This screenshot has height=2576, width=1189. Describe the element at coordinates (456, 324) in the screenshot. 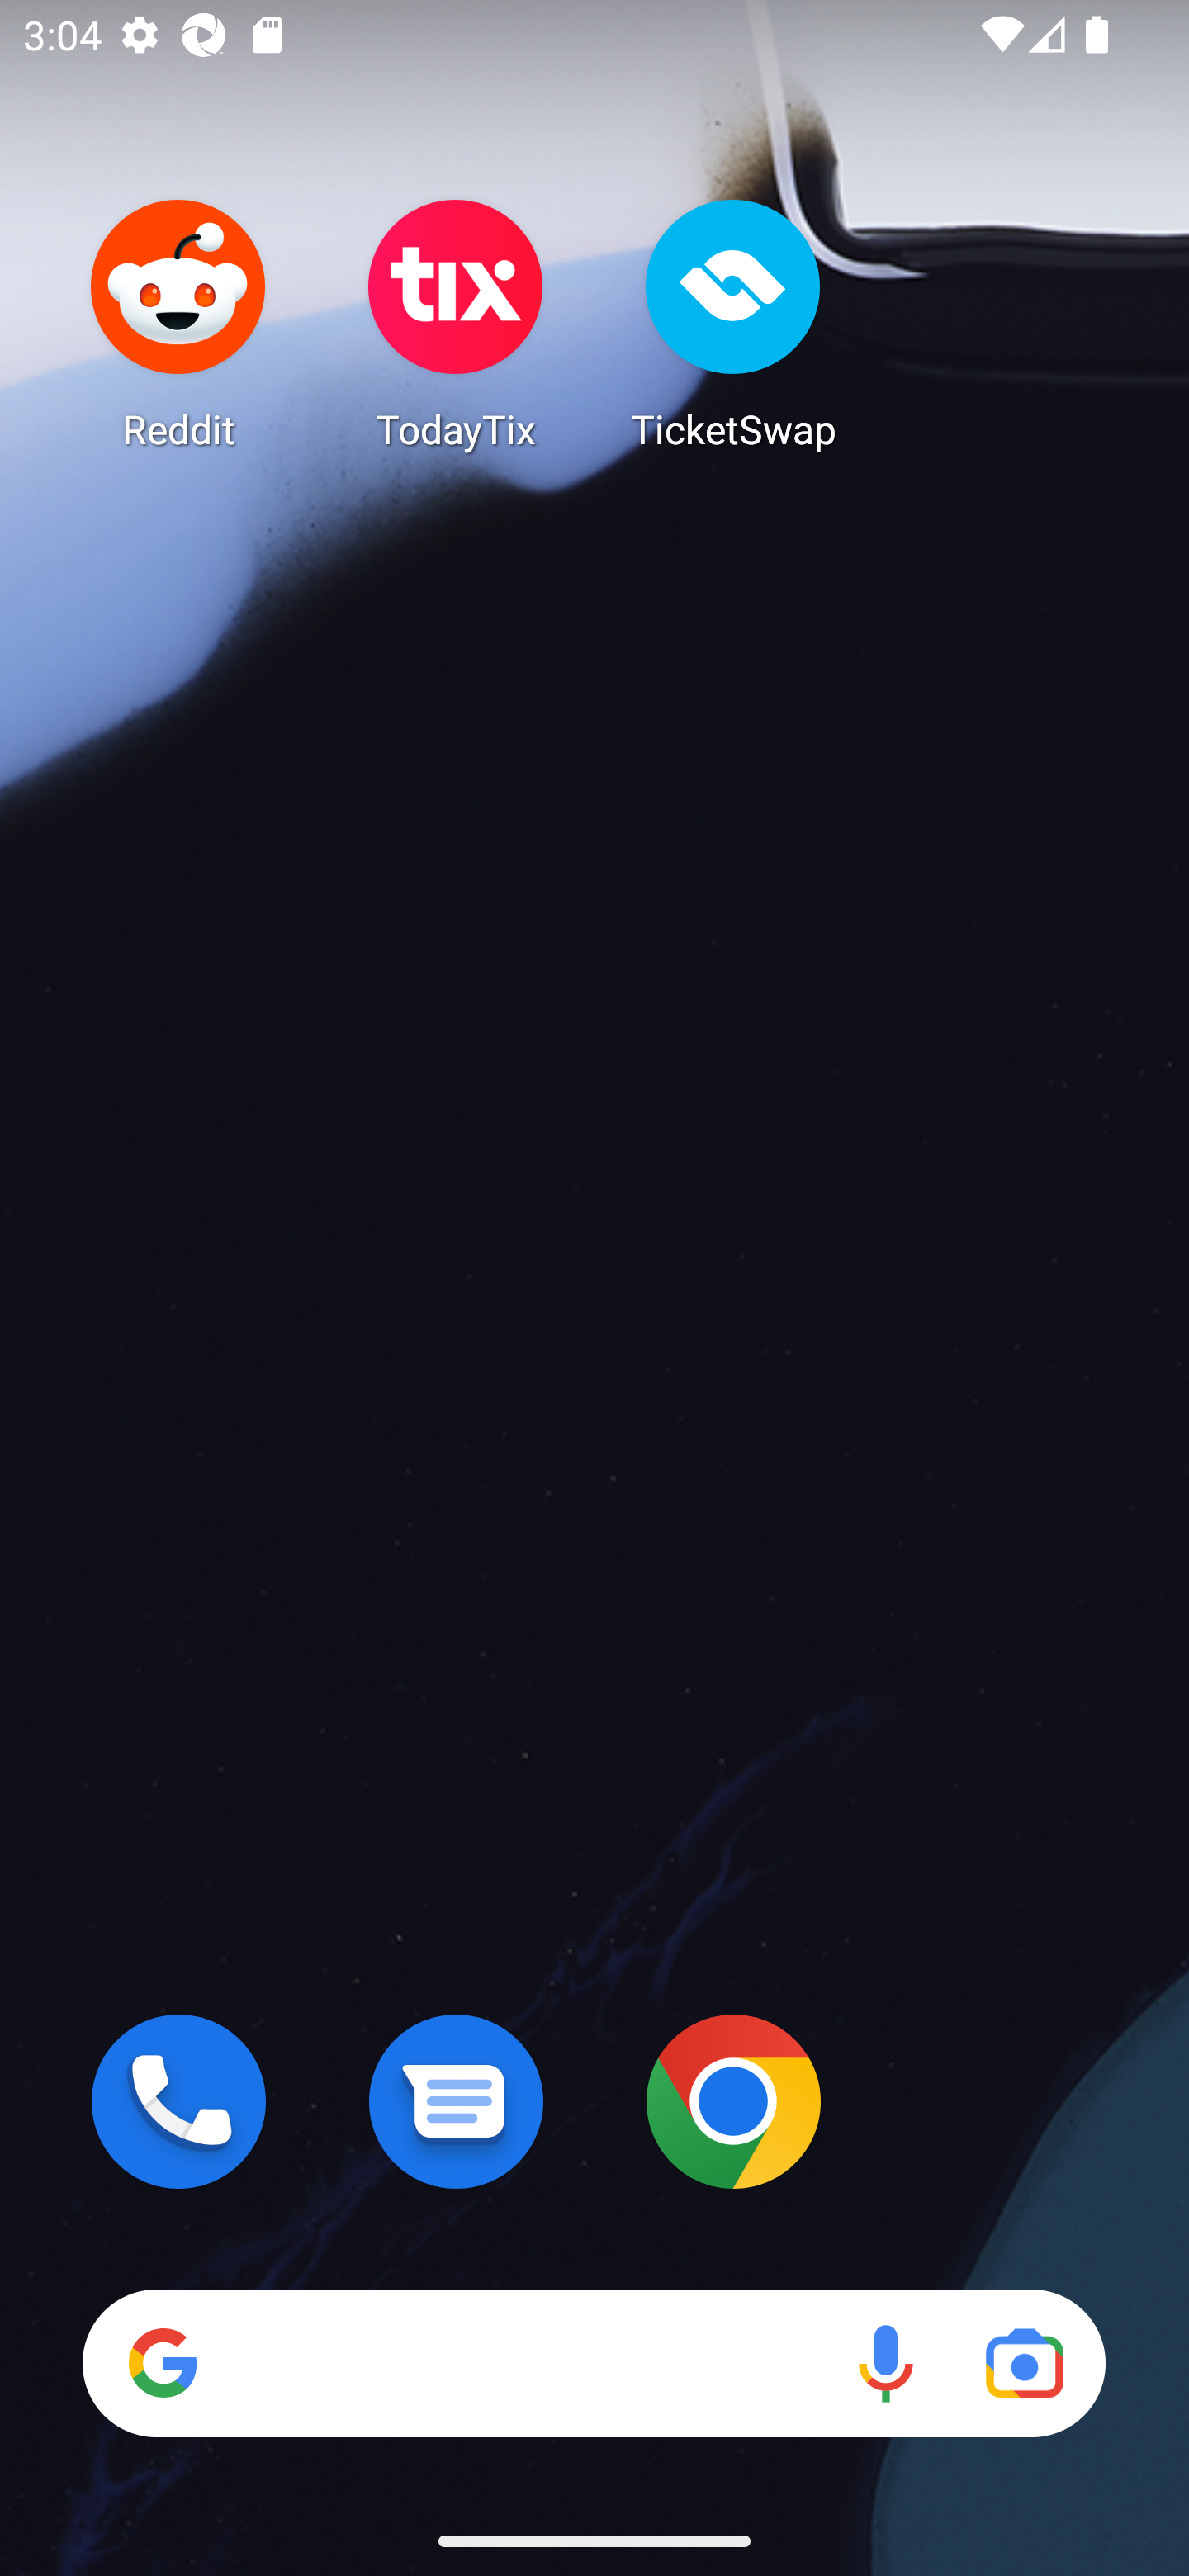

I see `TodayTix` at that location.